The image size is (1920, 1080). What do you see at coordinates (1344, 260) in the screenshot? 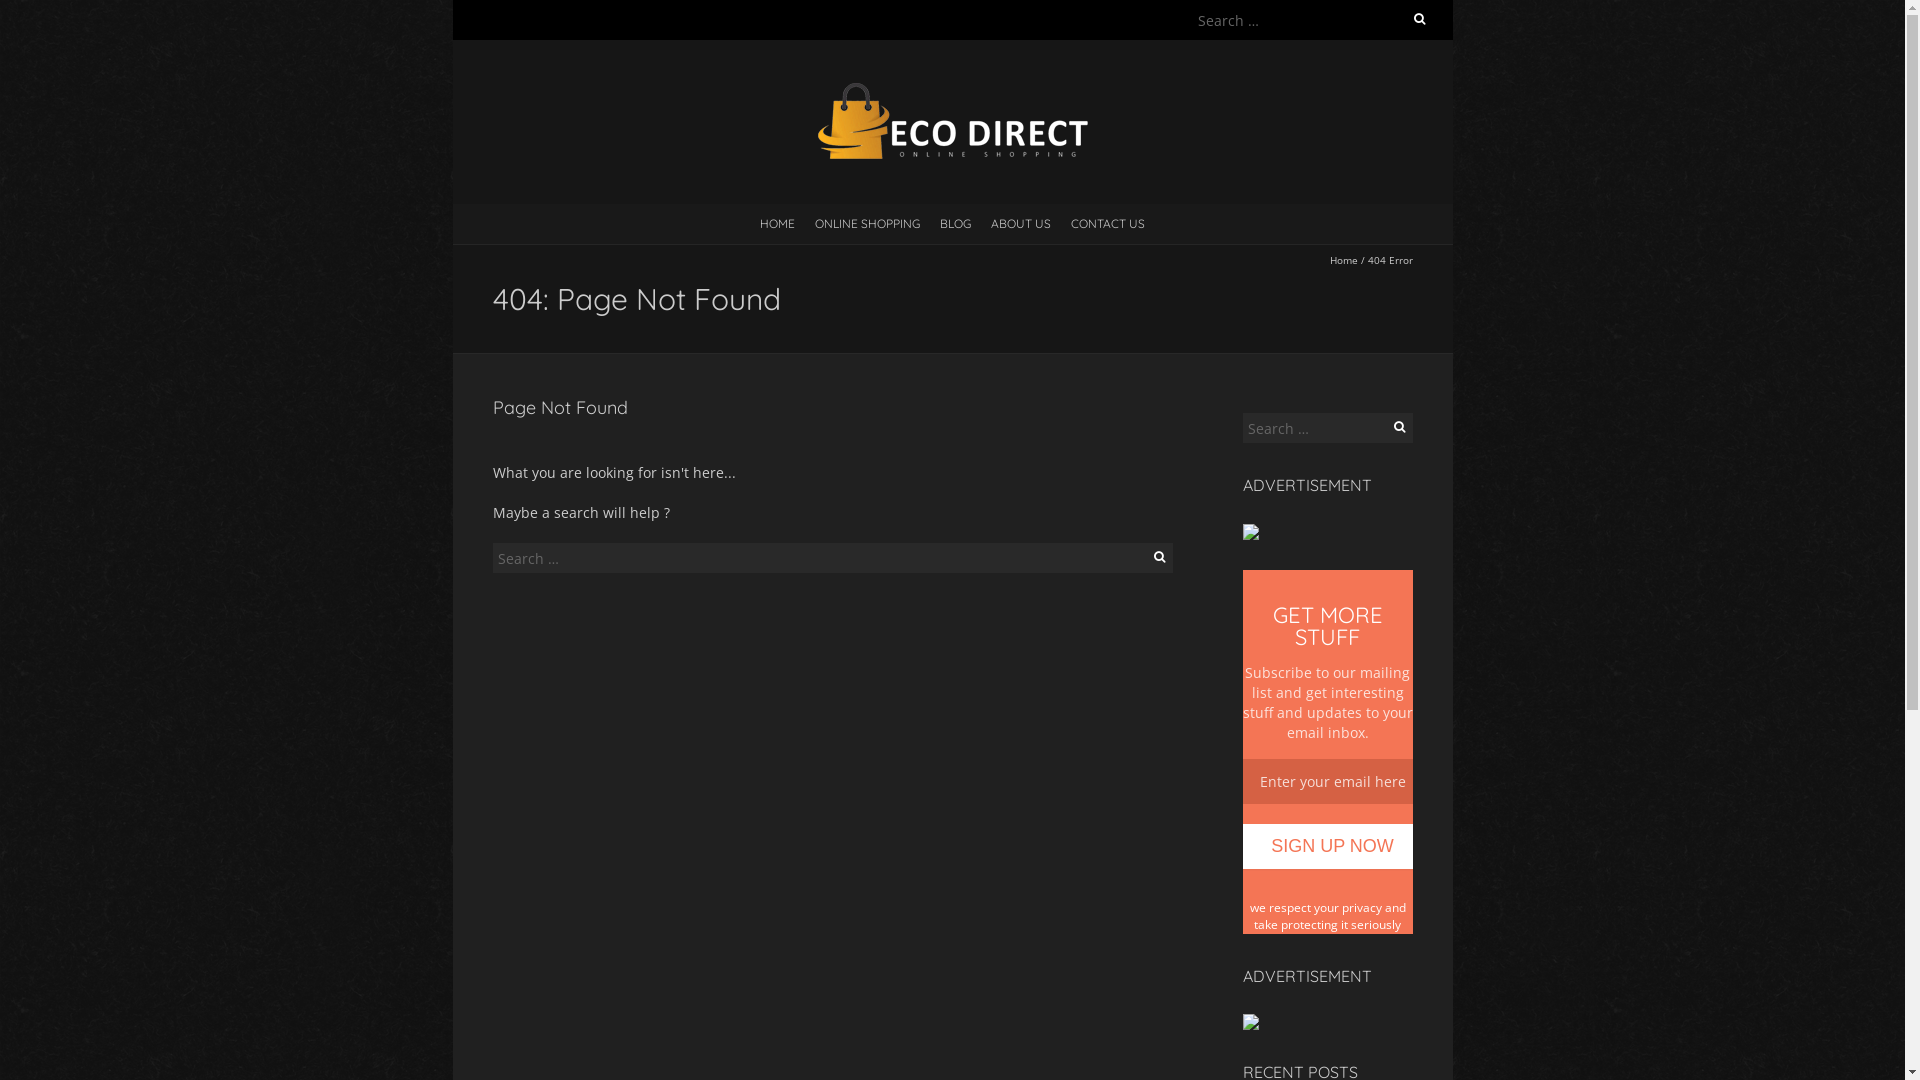
I see `Home` at bounding box center [1344, 260].